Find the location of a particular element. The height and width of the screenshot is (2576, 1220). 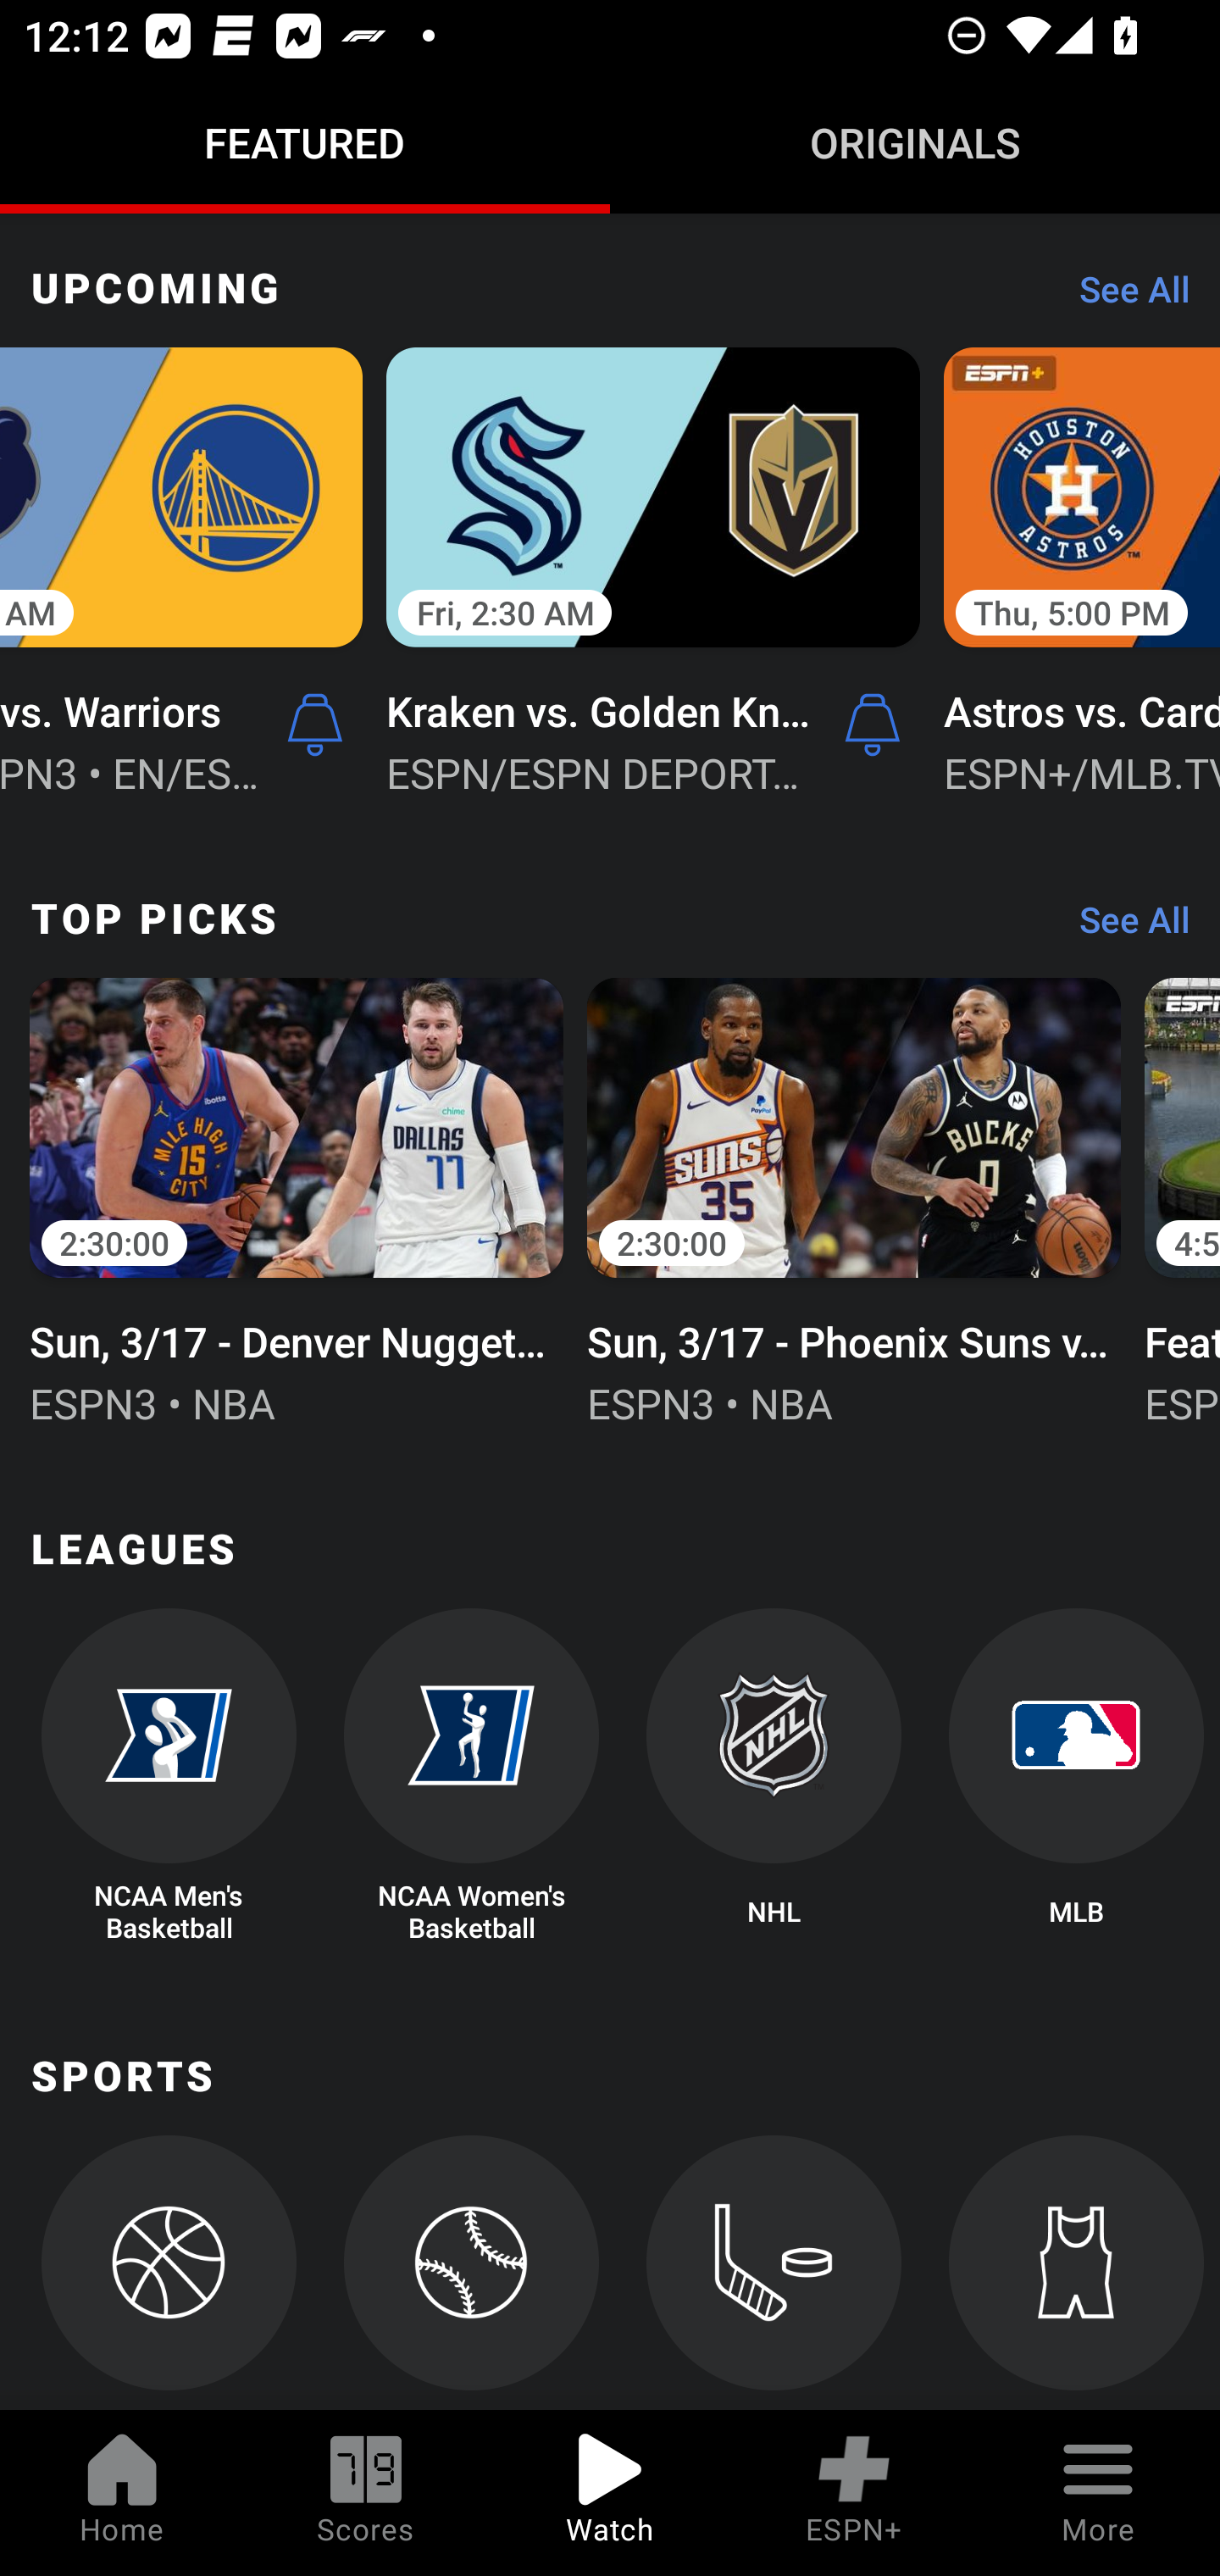

ESPN+ is located at coordinates (854, 2493).